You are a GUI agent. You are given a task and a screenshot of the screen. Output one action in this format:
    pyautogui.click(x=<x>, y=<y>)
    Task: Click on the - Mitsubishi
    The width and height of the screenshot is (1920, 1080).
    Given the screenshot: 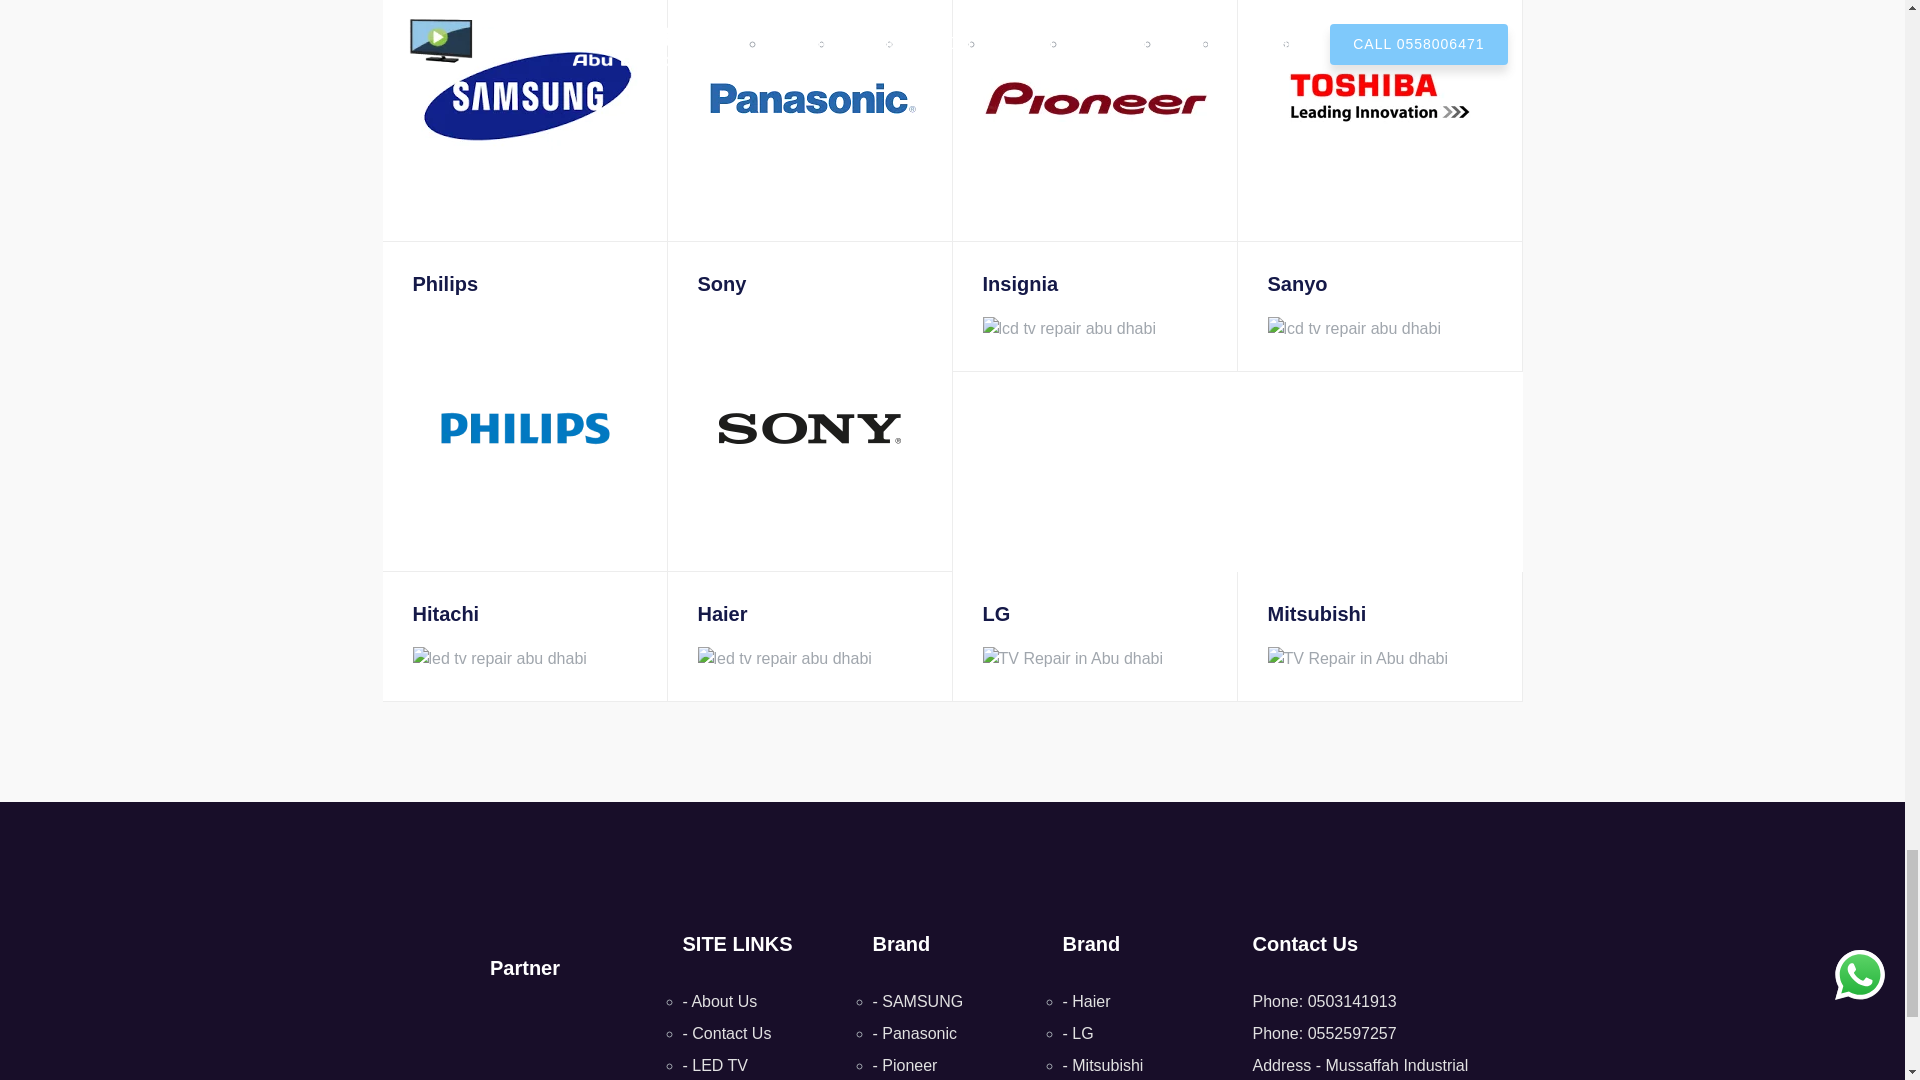 What is the action you would take?
    pyautogui.click(x=1102, y=1065)
    